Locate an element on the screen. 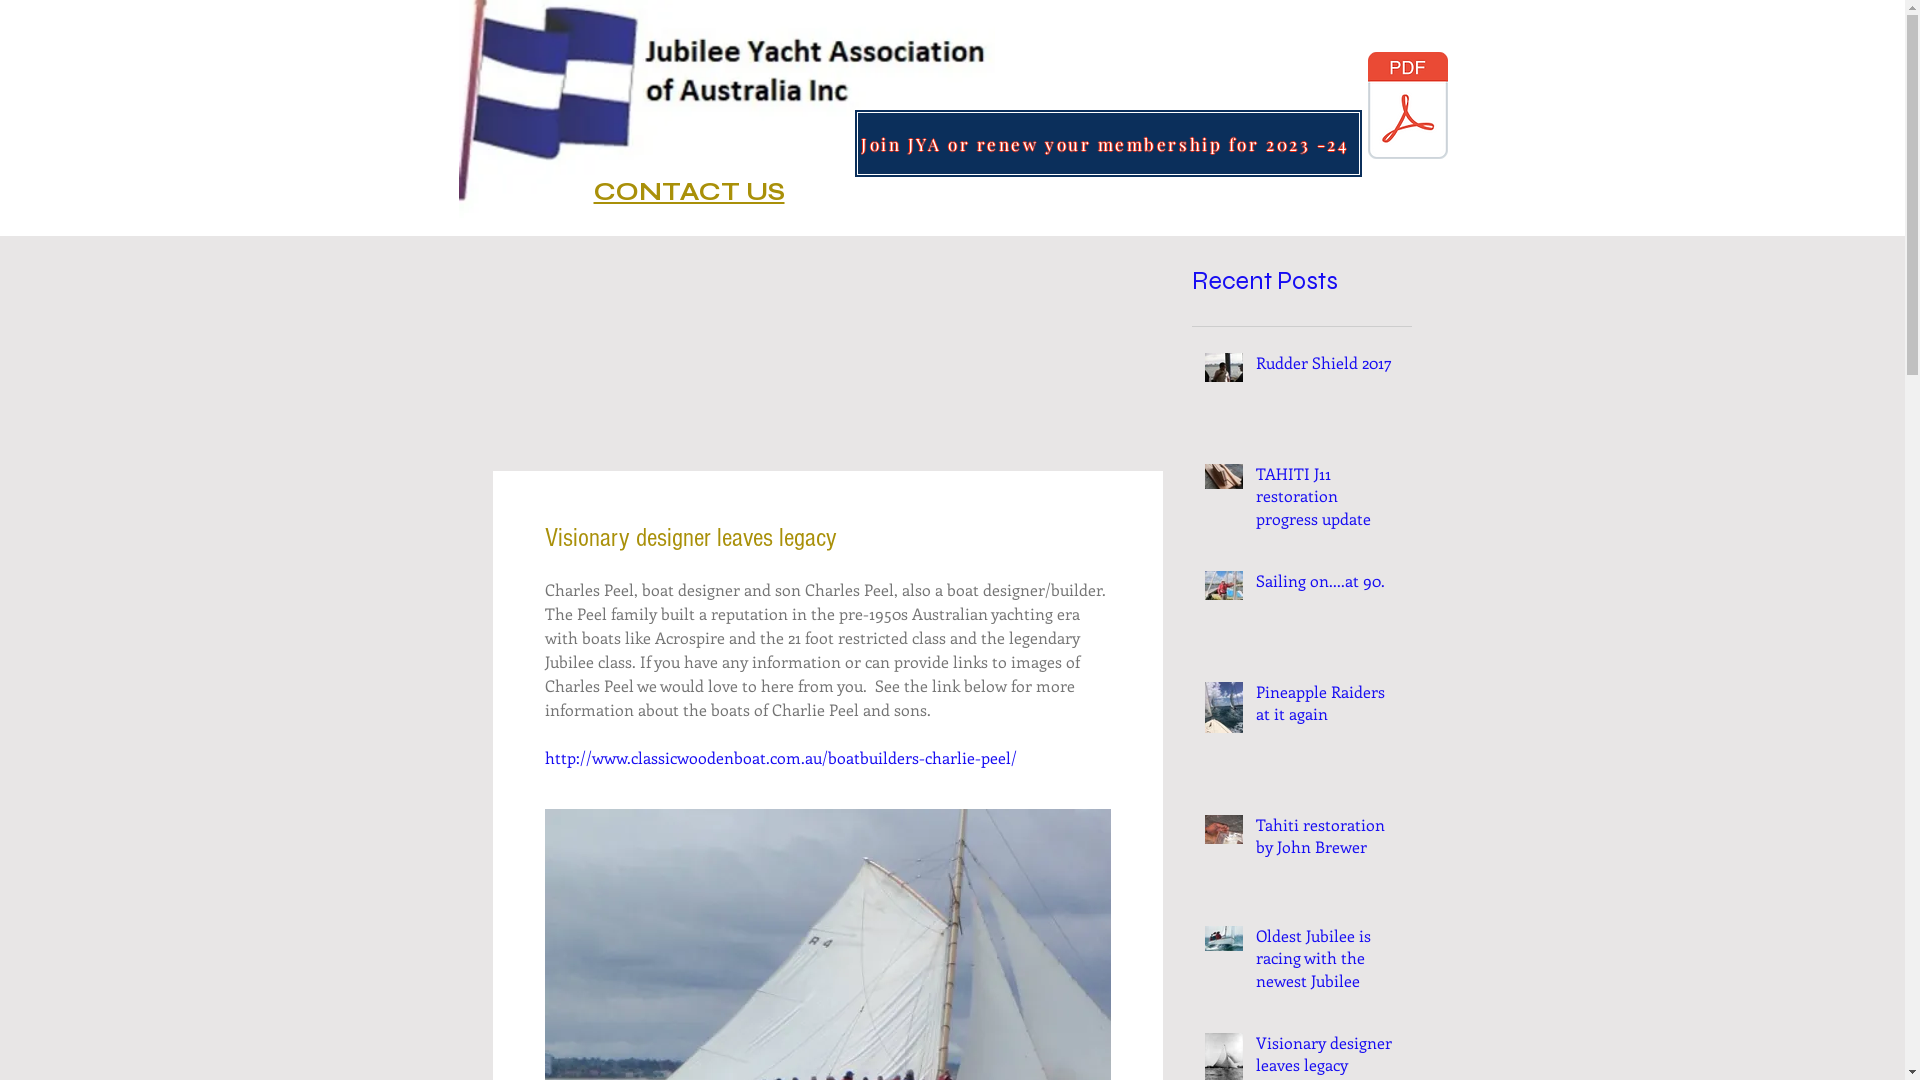 The width and height of the screenshot is (1920, 1080). TAHITI J11 restoration progress update is located at coordinates (1328, 500).